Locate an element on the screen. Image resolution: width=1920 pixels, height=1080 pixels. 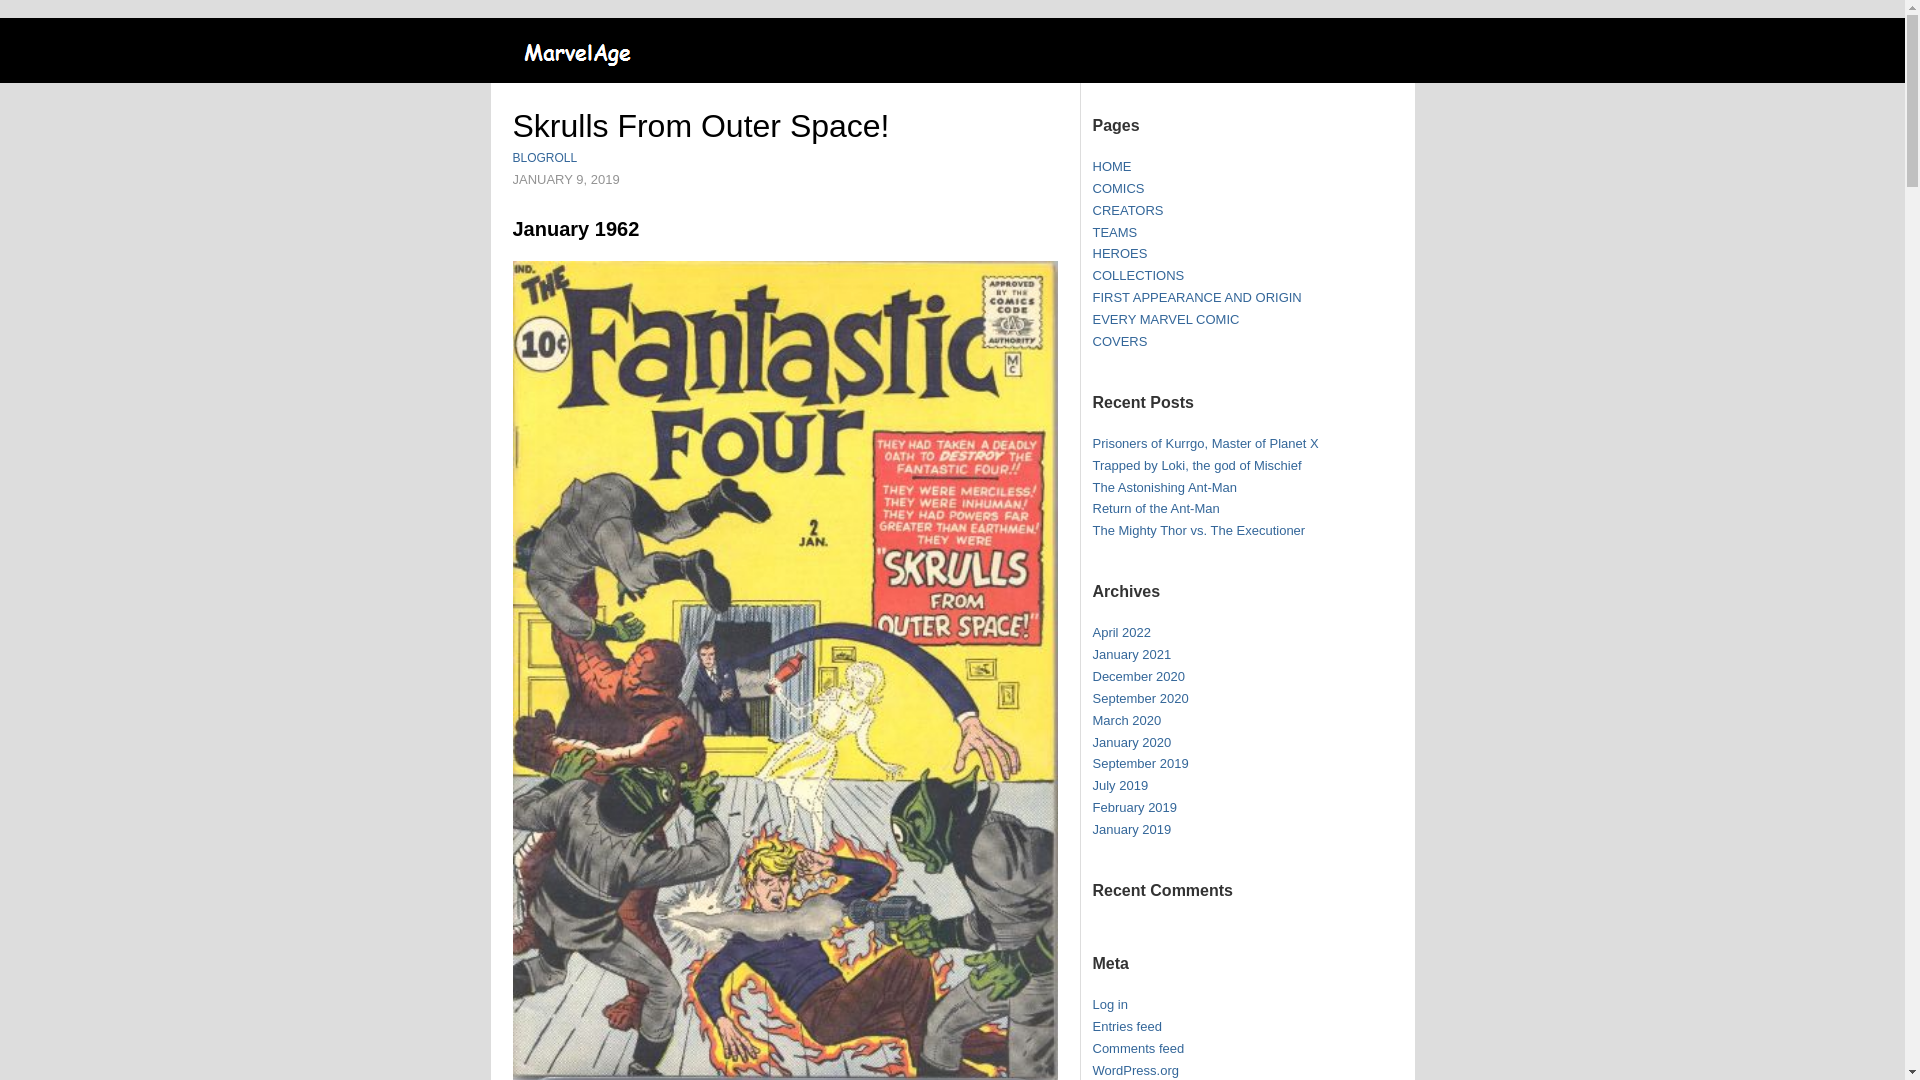
HOME is located at coordinates (1111, 166).